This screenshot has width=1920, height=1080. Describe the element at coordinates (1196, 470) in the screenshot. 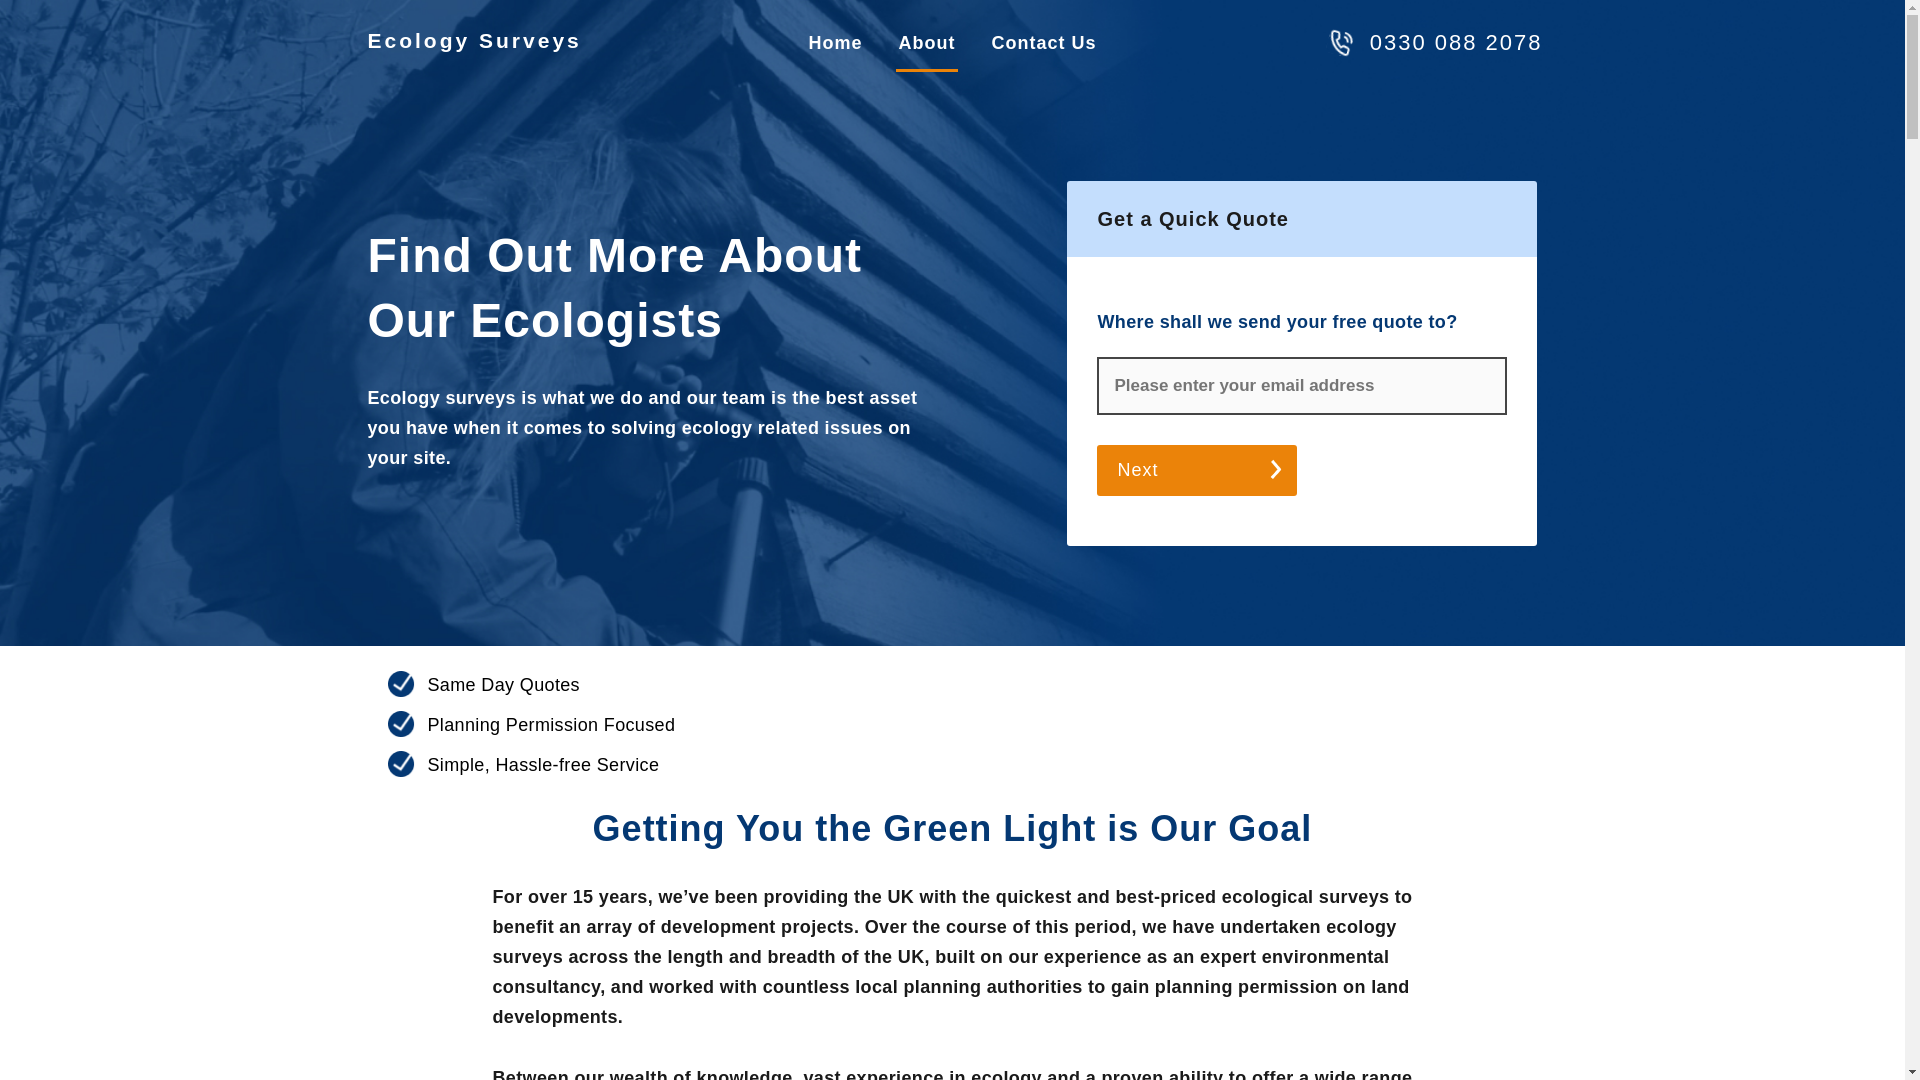

I see `Next` at that location.